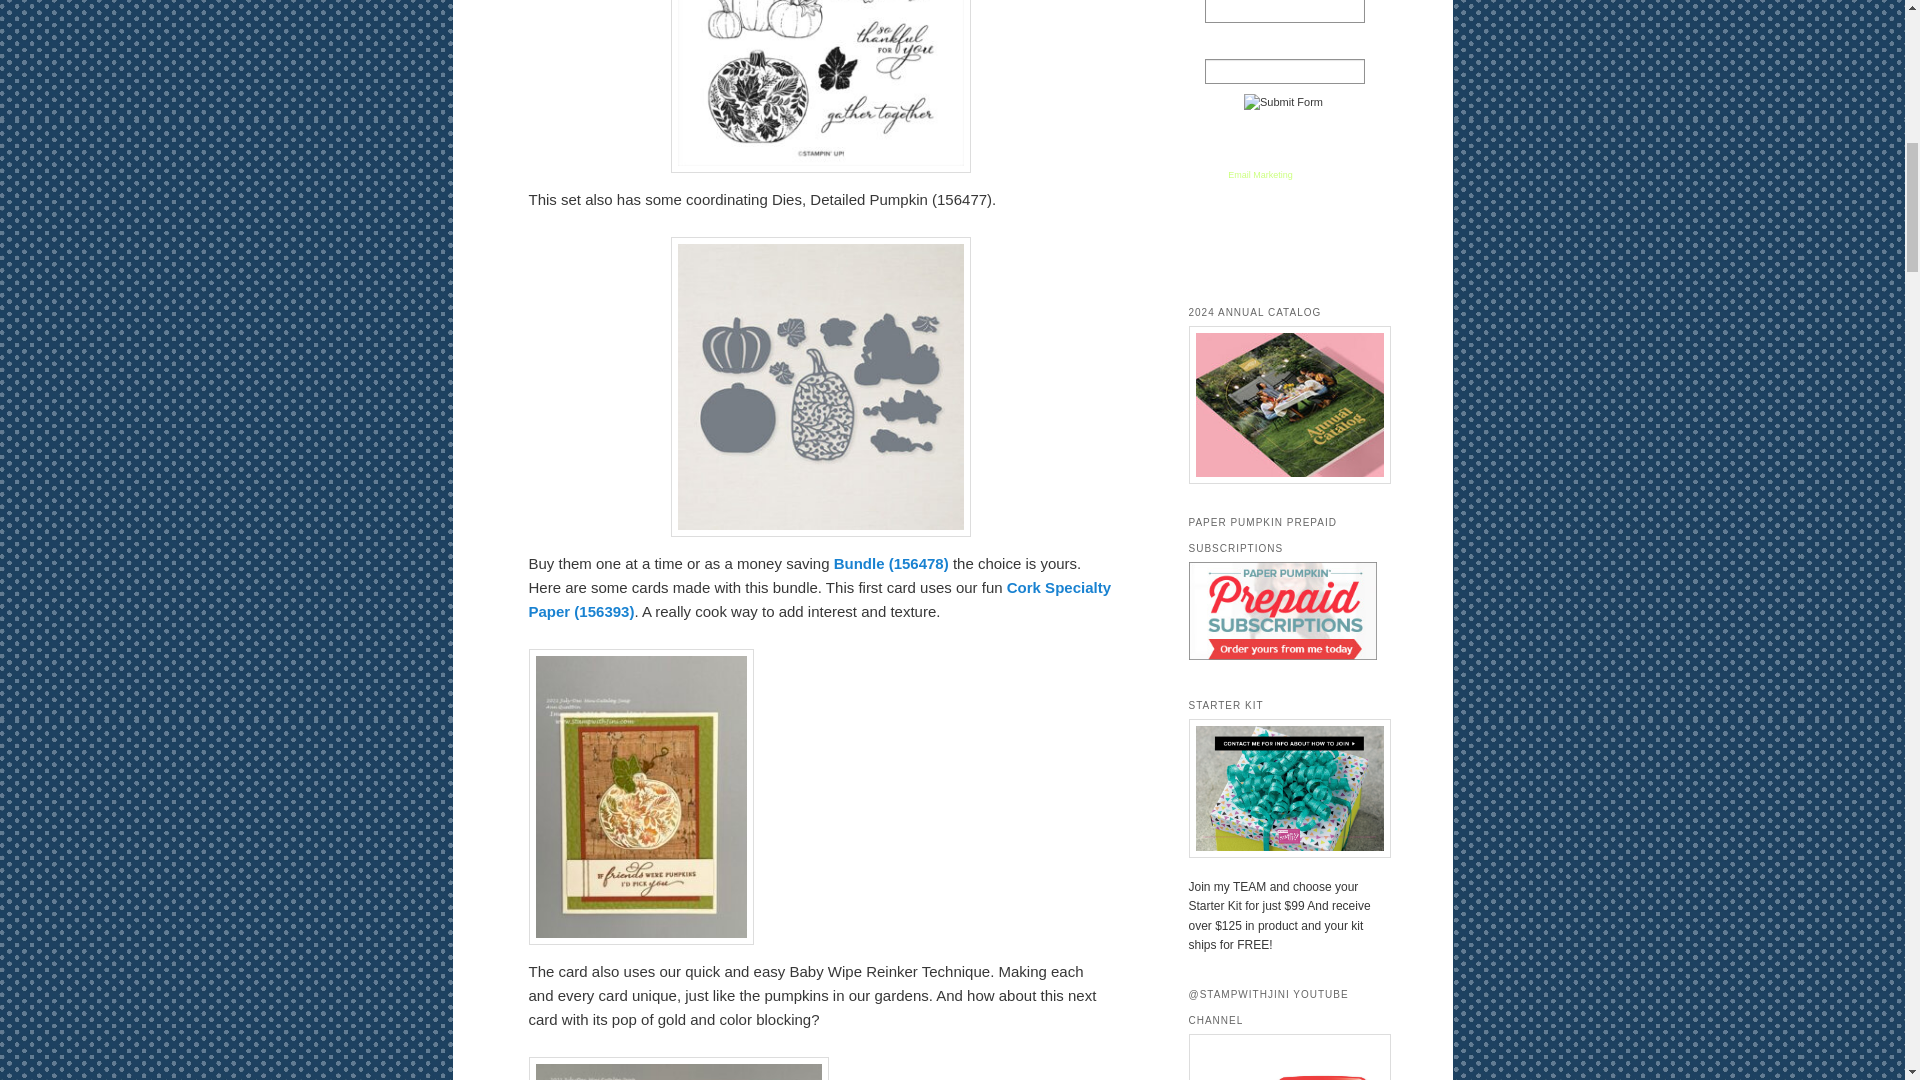 The width and height of the screenshot is (1920, 1080). Describe the element at coordinates (1282, 404) in the screenshot. I see `2024 Annual Catalog ` at that location.